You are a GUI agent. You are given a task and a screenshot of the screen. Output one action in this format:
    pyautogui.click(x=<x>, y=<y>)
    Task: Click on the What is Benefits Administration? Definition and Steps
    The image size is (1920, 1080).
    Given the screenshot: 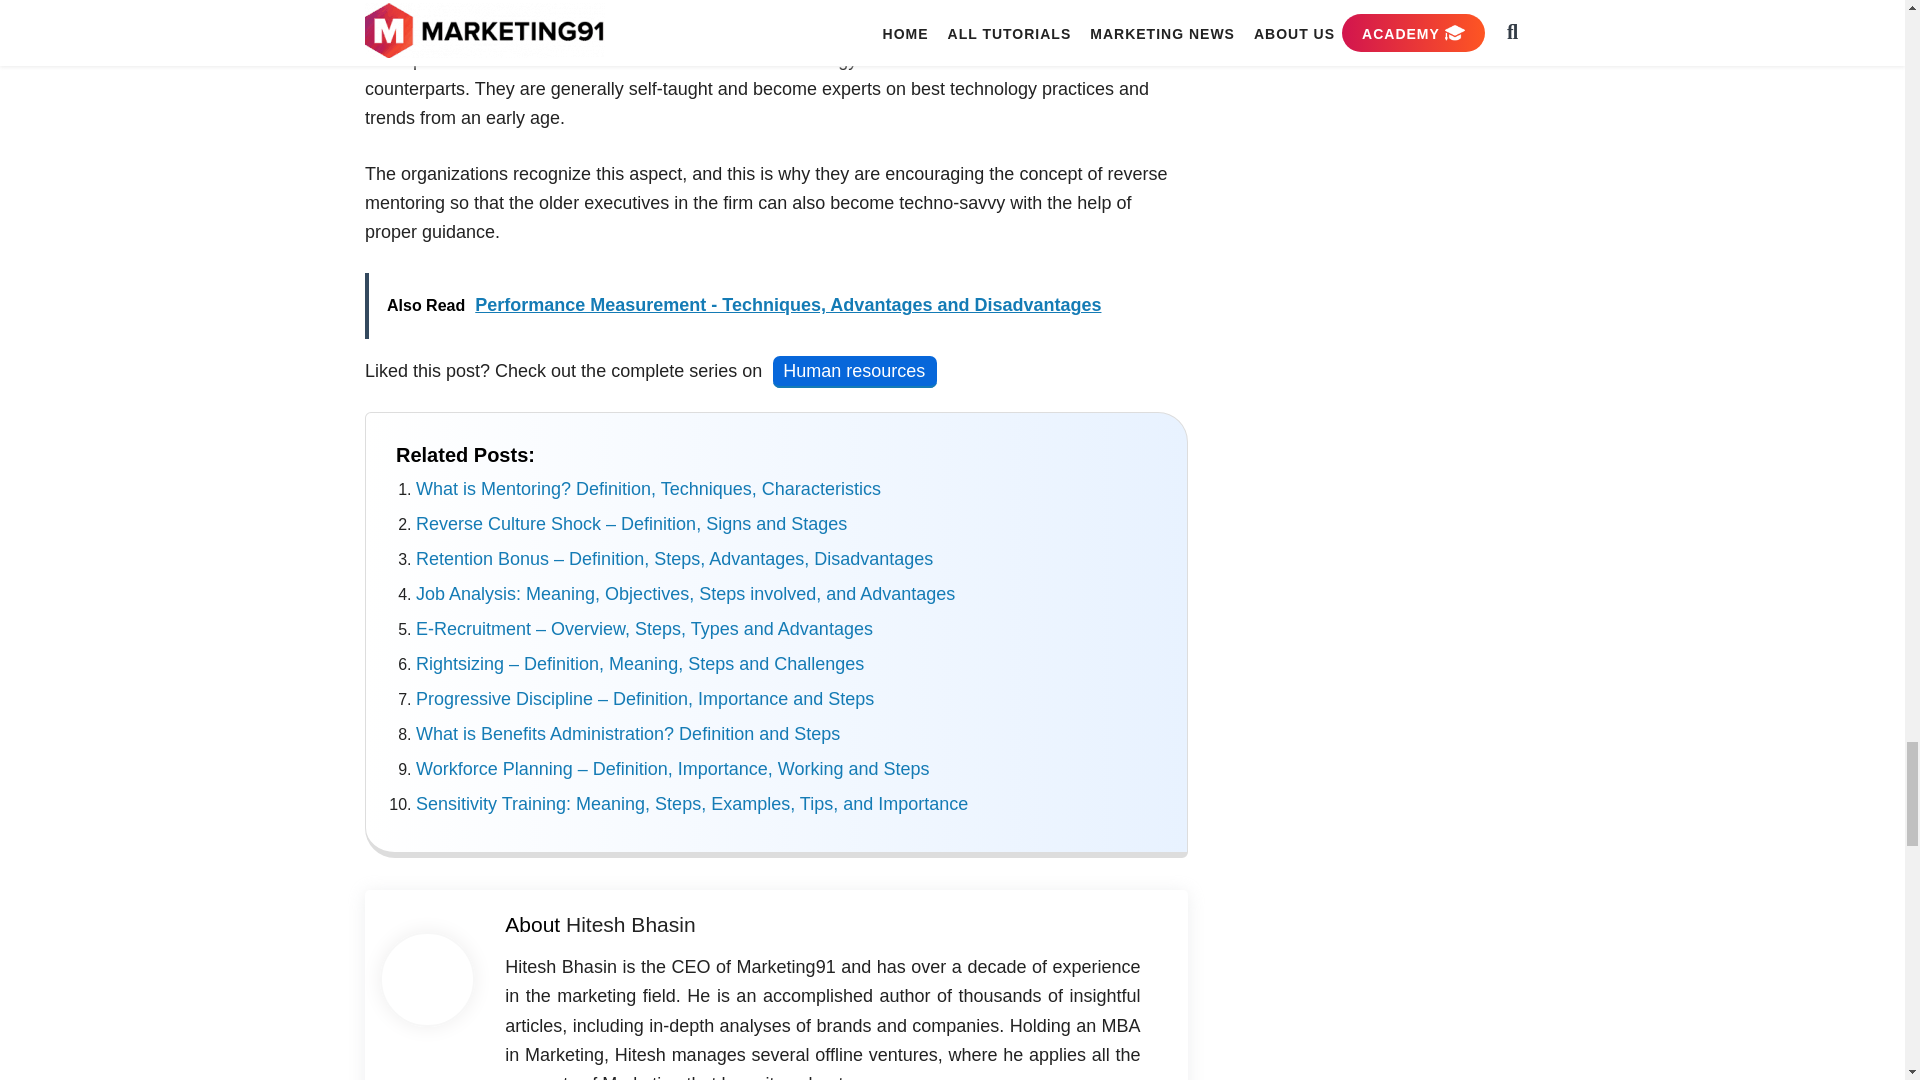 What is the action you would take?
    pyautogui.click(x=628, y=734)
    